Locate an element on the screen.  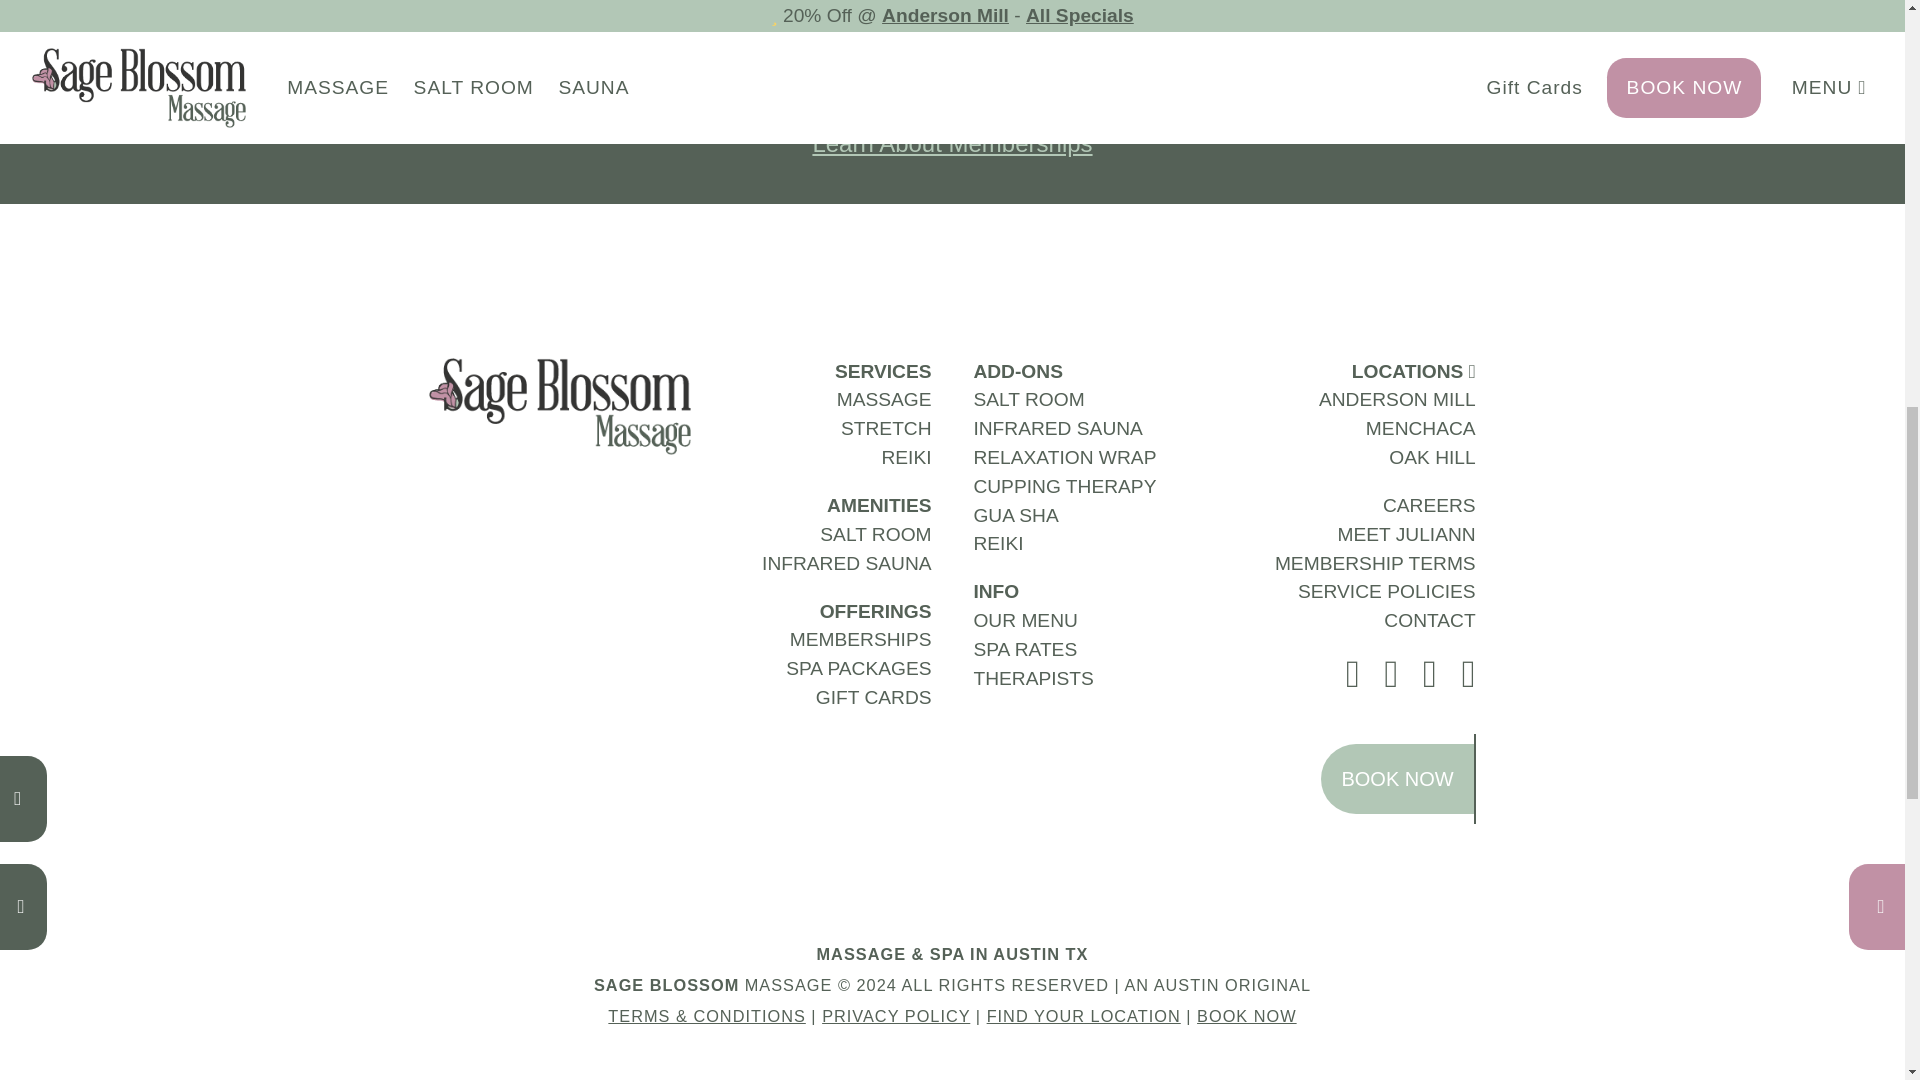
CONTACT is located at coordinates (1429, 620).